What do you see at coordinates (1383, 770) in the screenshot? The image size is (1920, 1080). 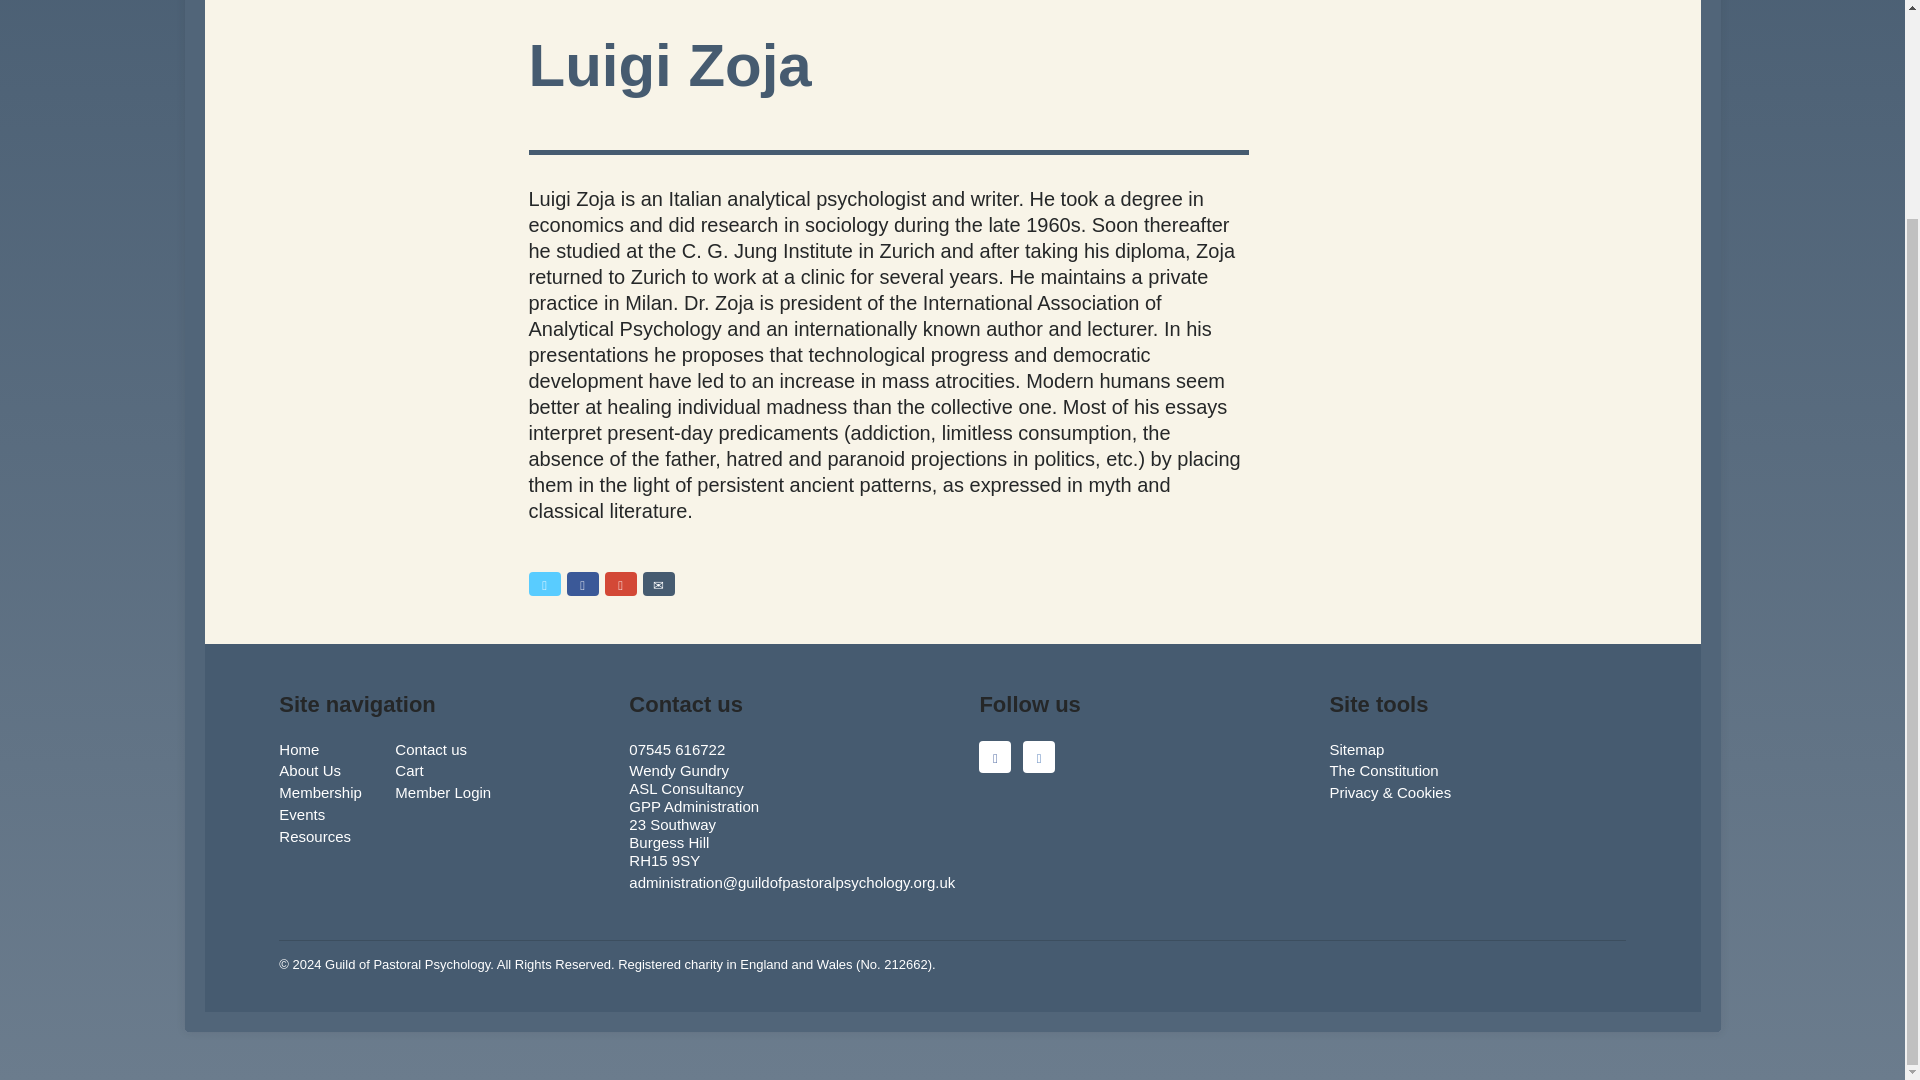 I see `The Constitution` at bounding box center [1383, 770].